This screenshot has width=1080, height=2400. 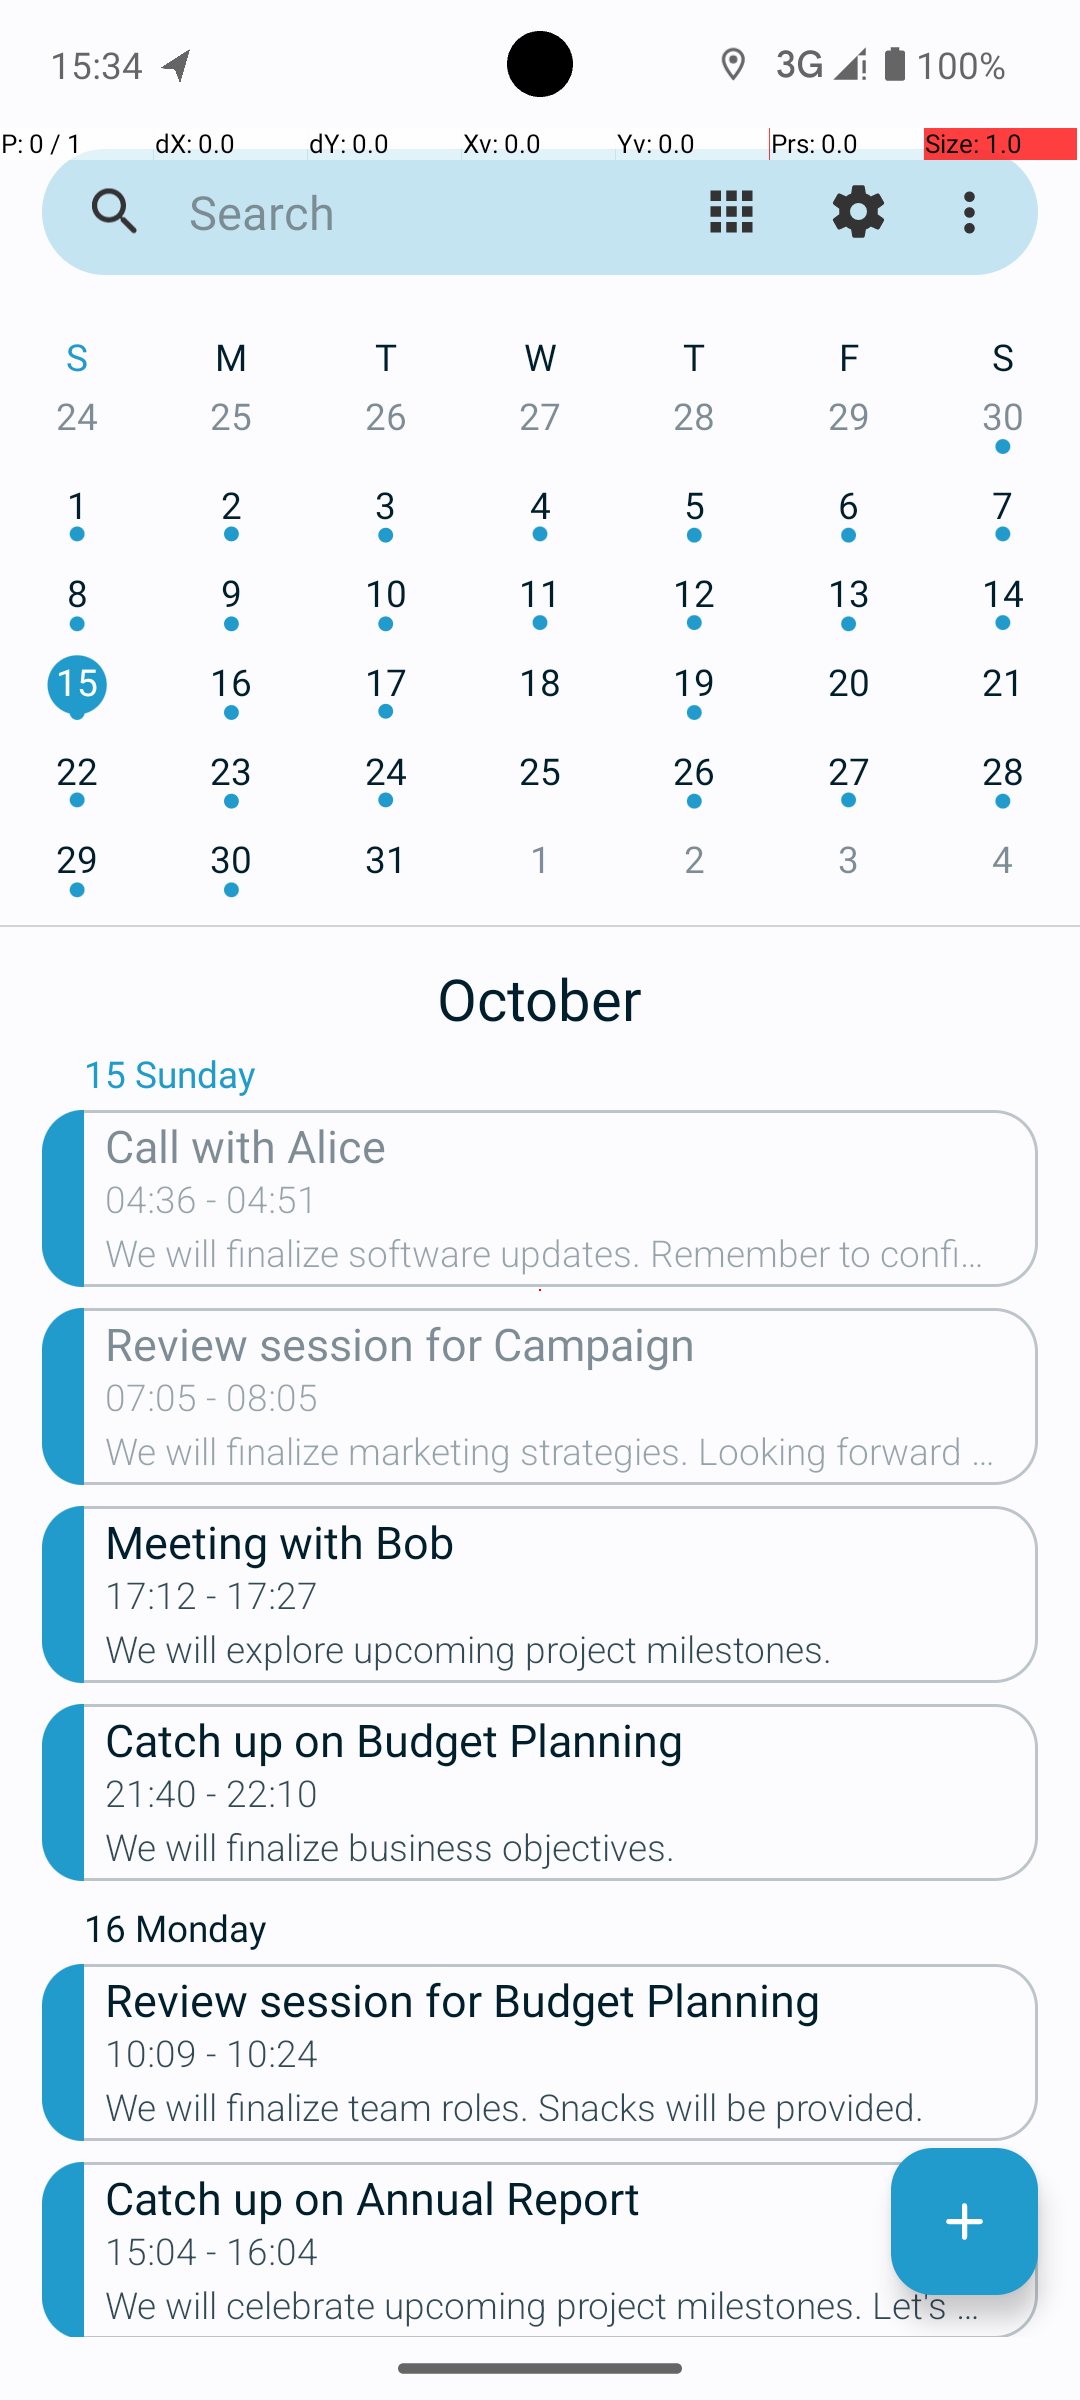 What do you see at coordinates (572, 1540) in the screenshot?
I see `Meeting with Bob` at bounding box center [572, 1540].